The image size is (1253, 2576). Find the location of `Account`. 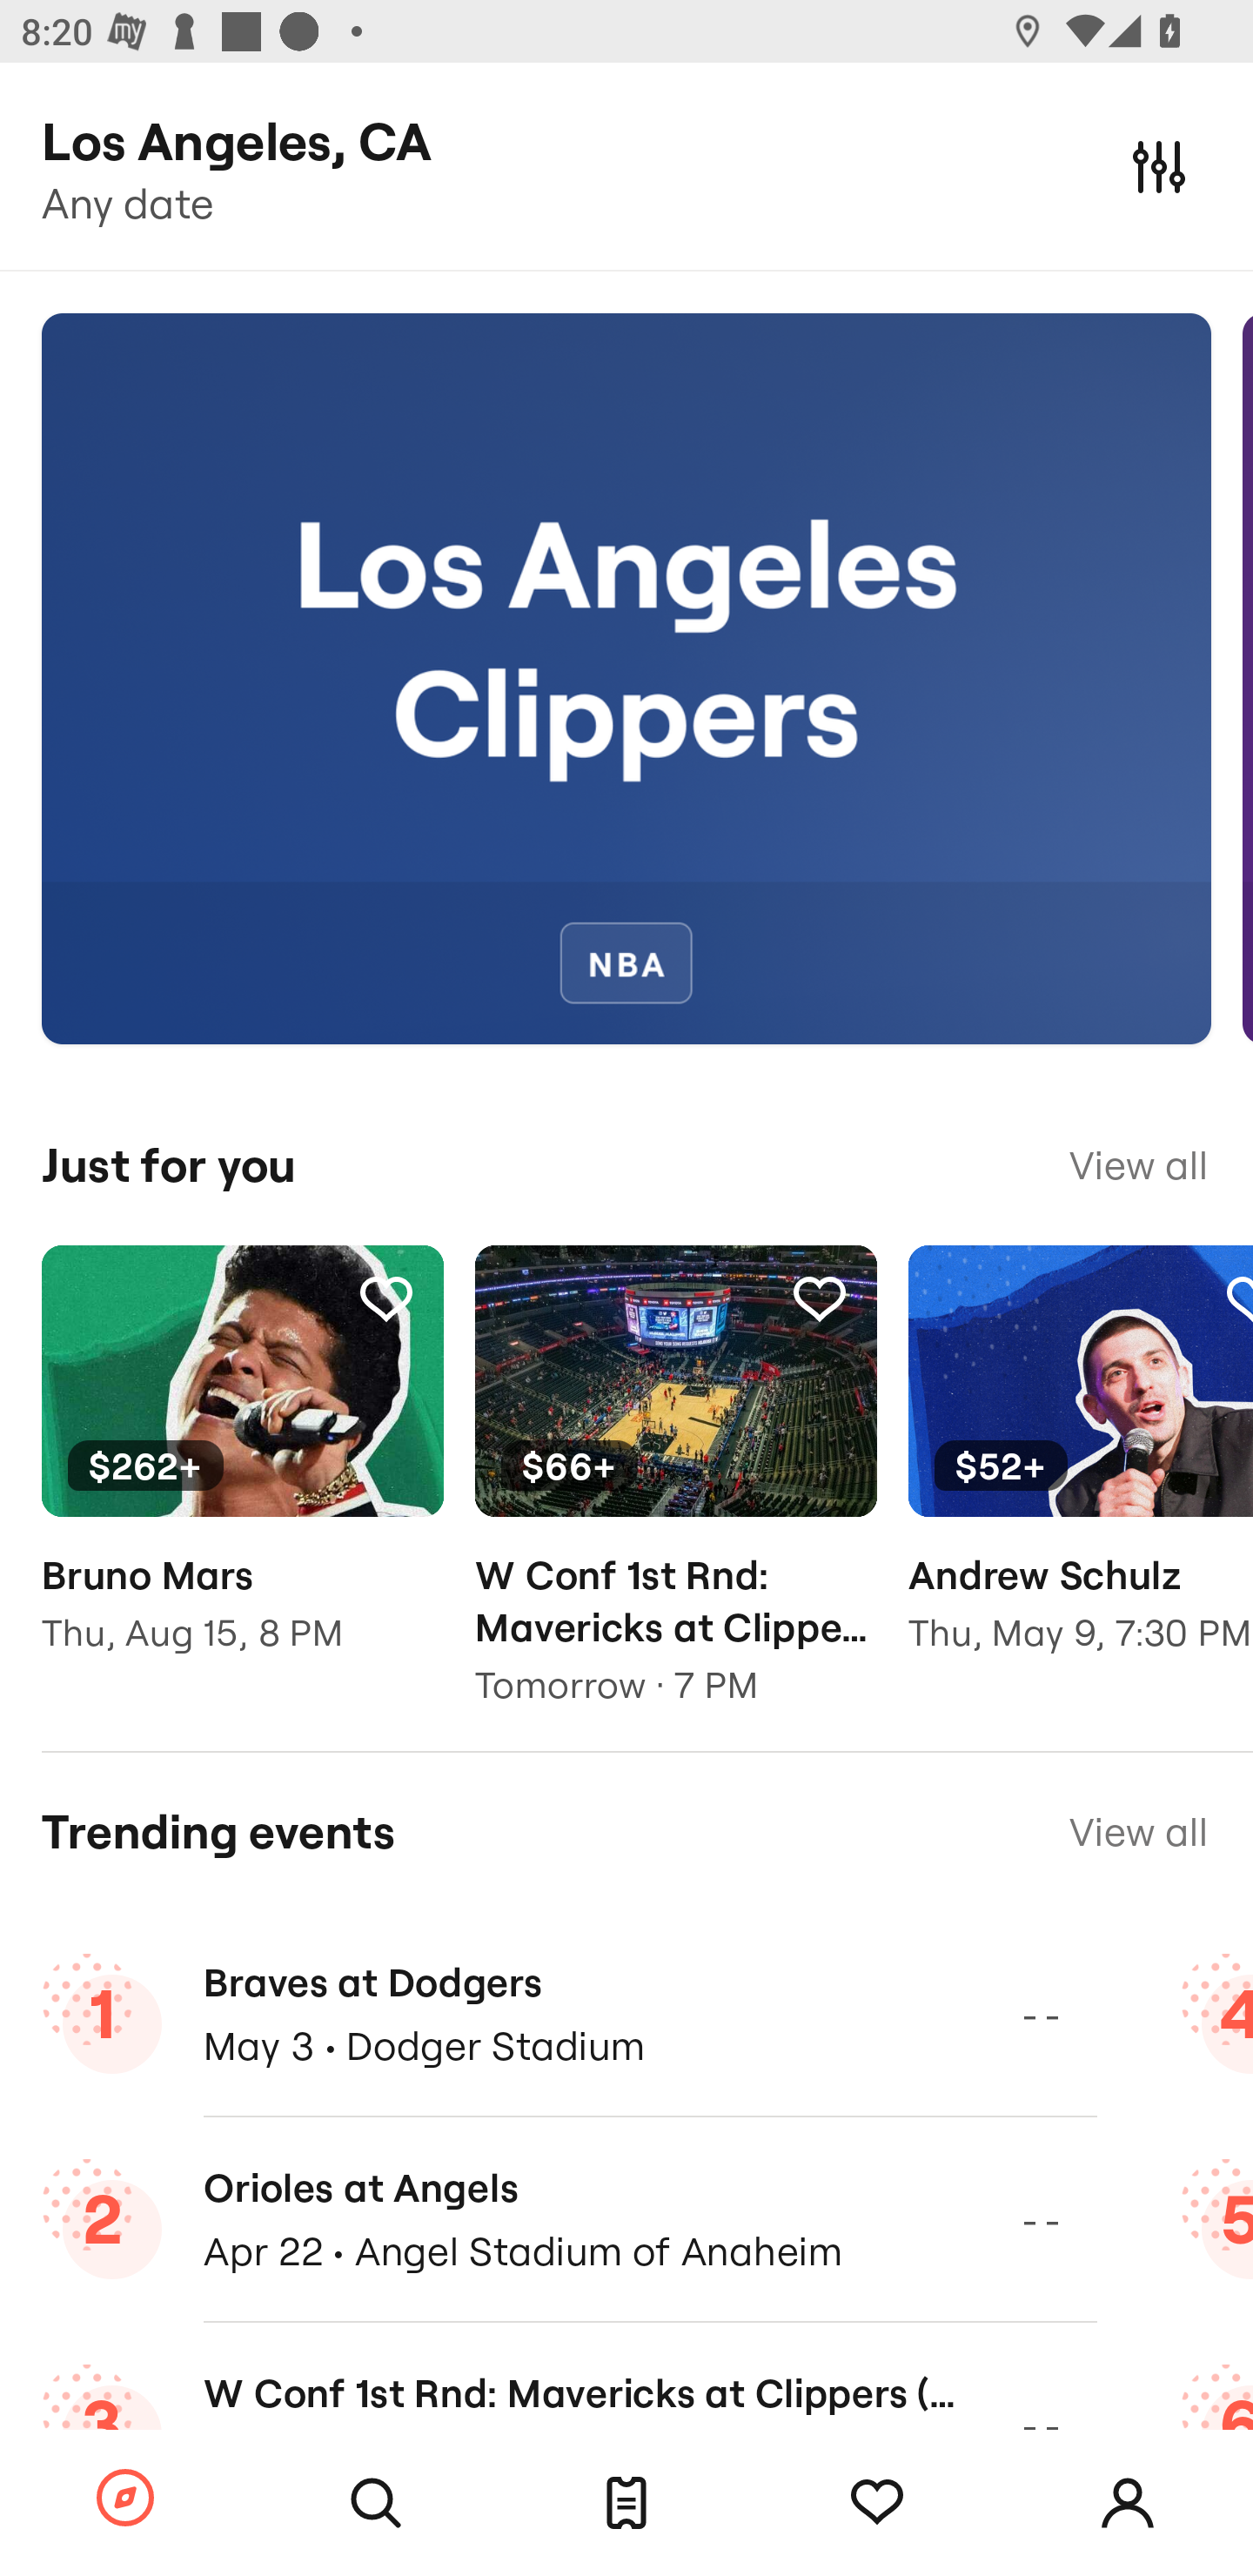

Account is located at coordinates (1128, 2503).